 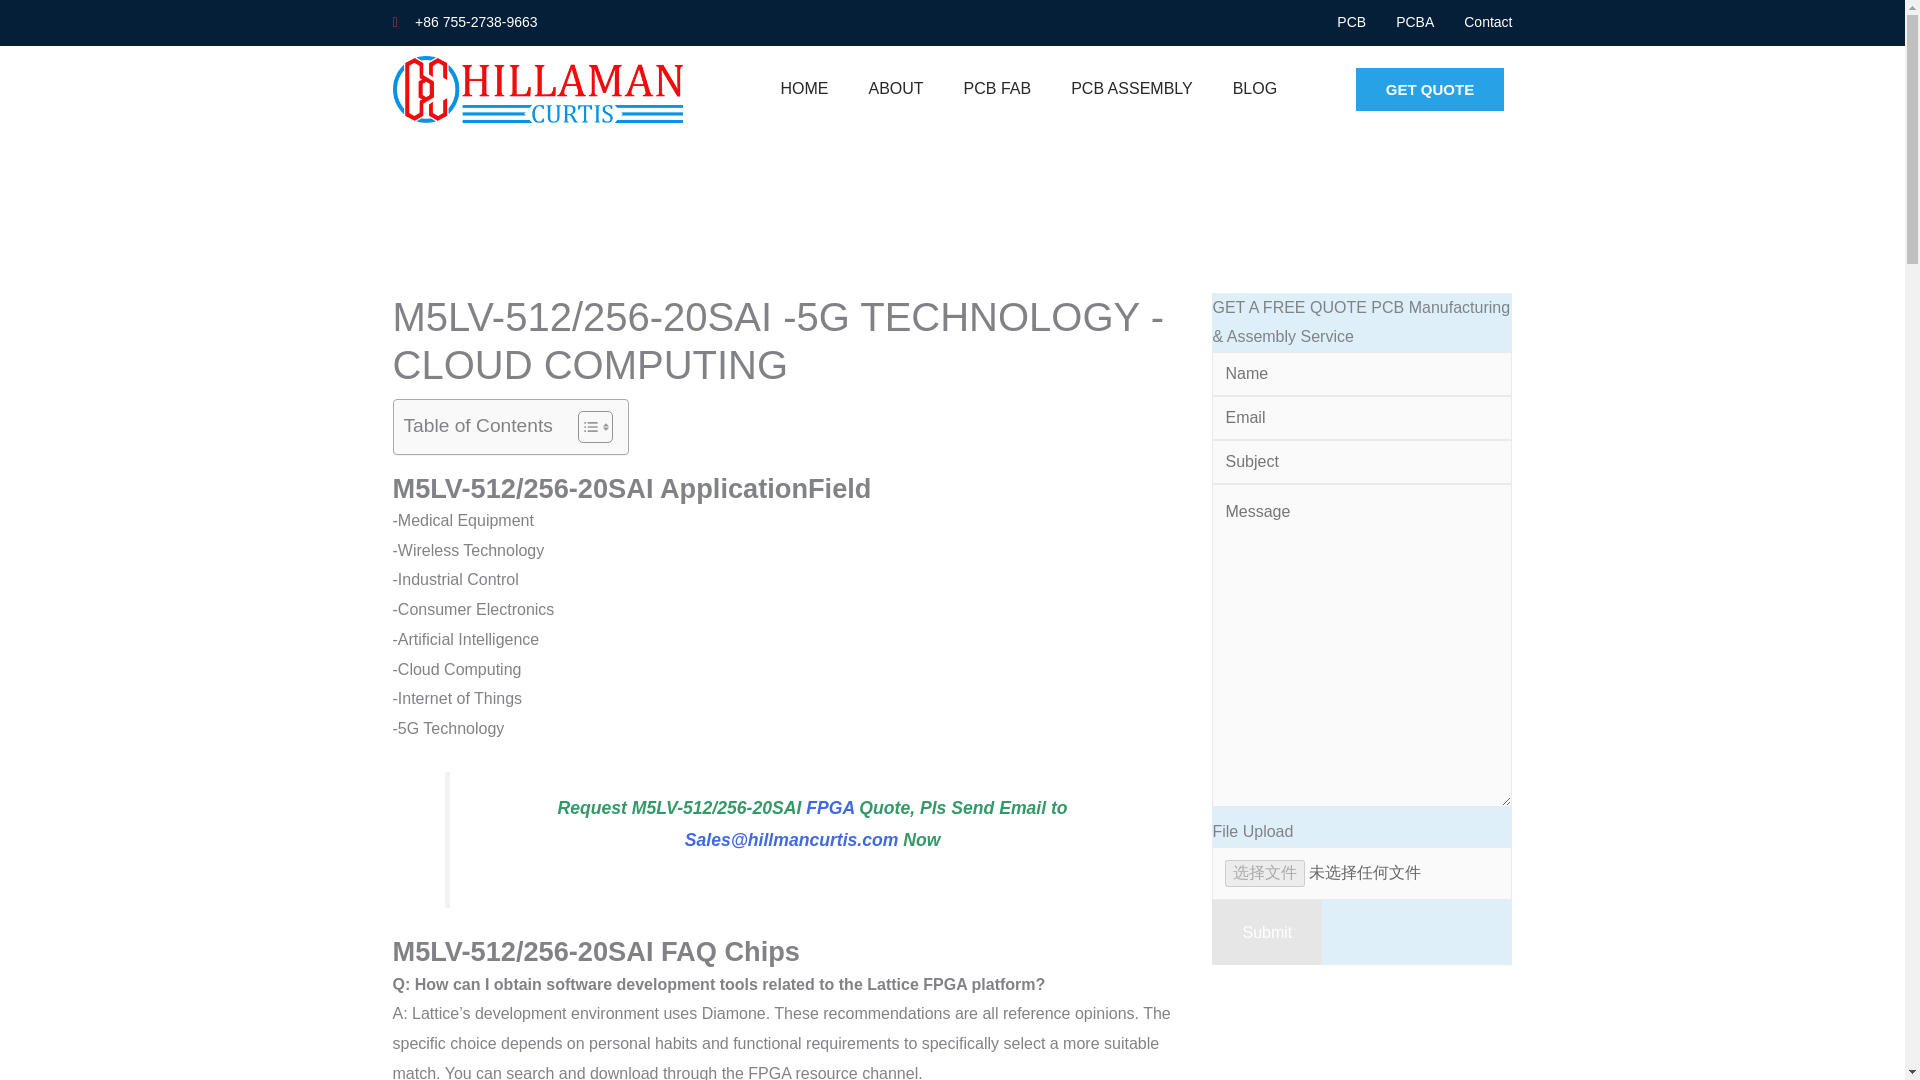 I want to click on BLOG, so click(x=1255, y=88).